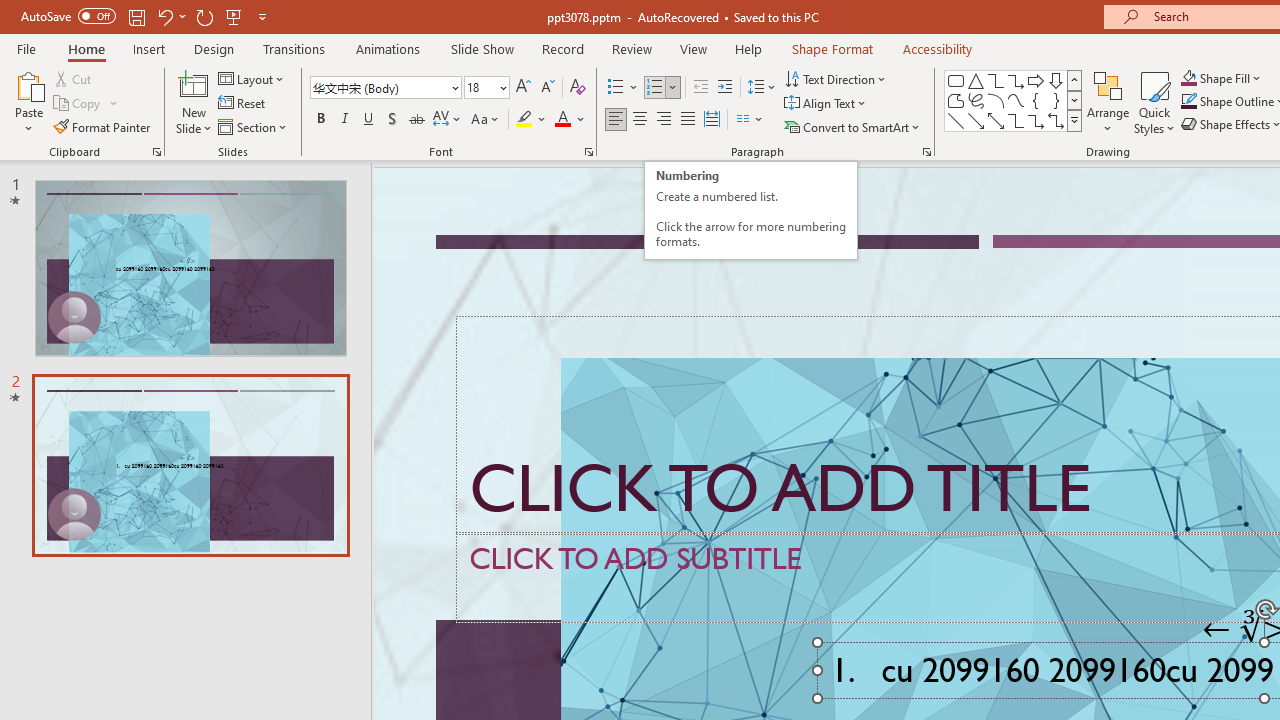 Image resolution: width=1280 pixels, height=720 pixels. I want to click on Decrease Indent, so click(700, 88).